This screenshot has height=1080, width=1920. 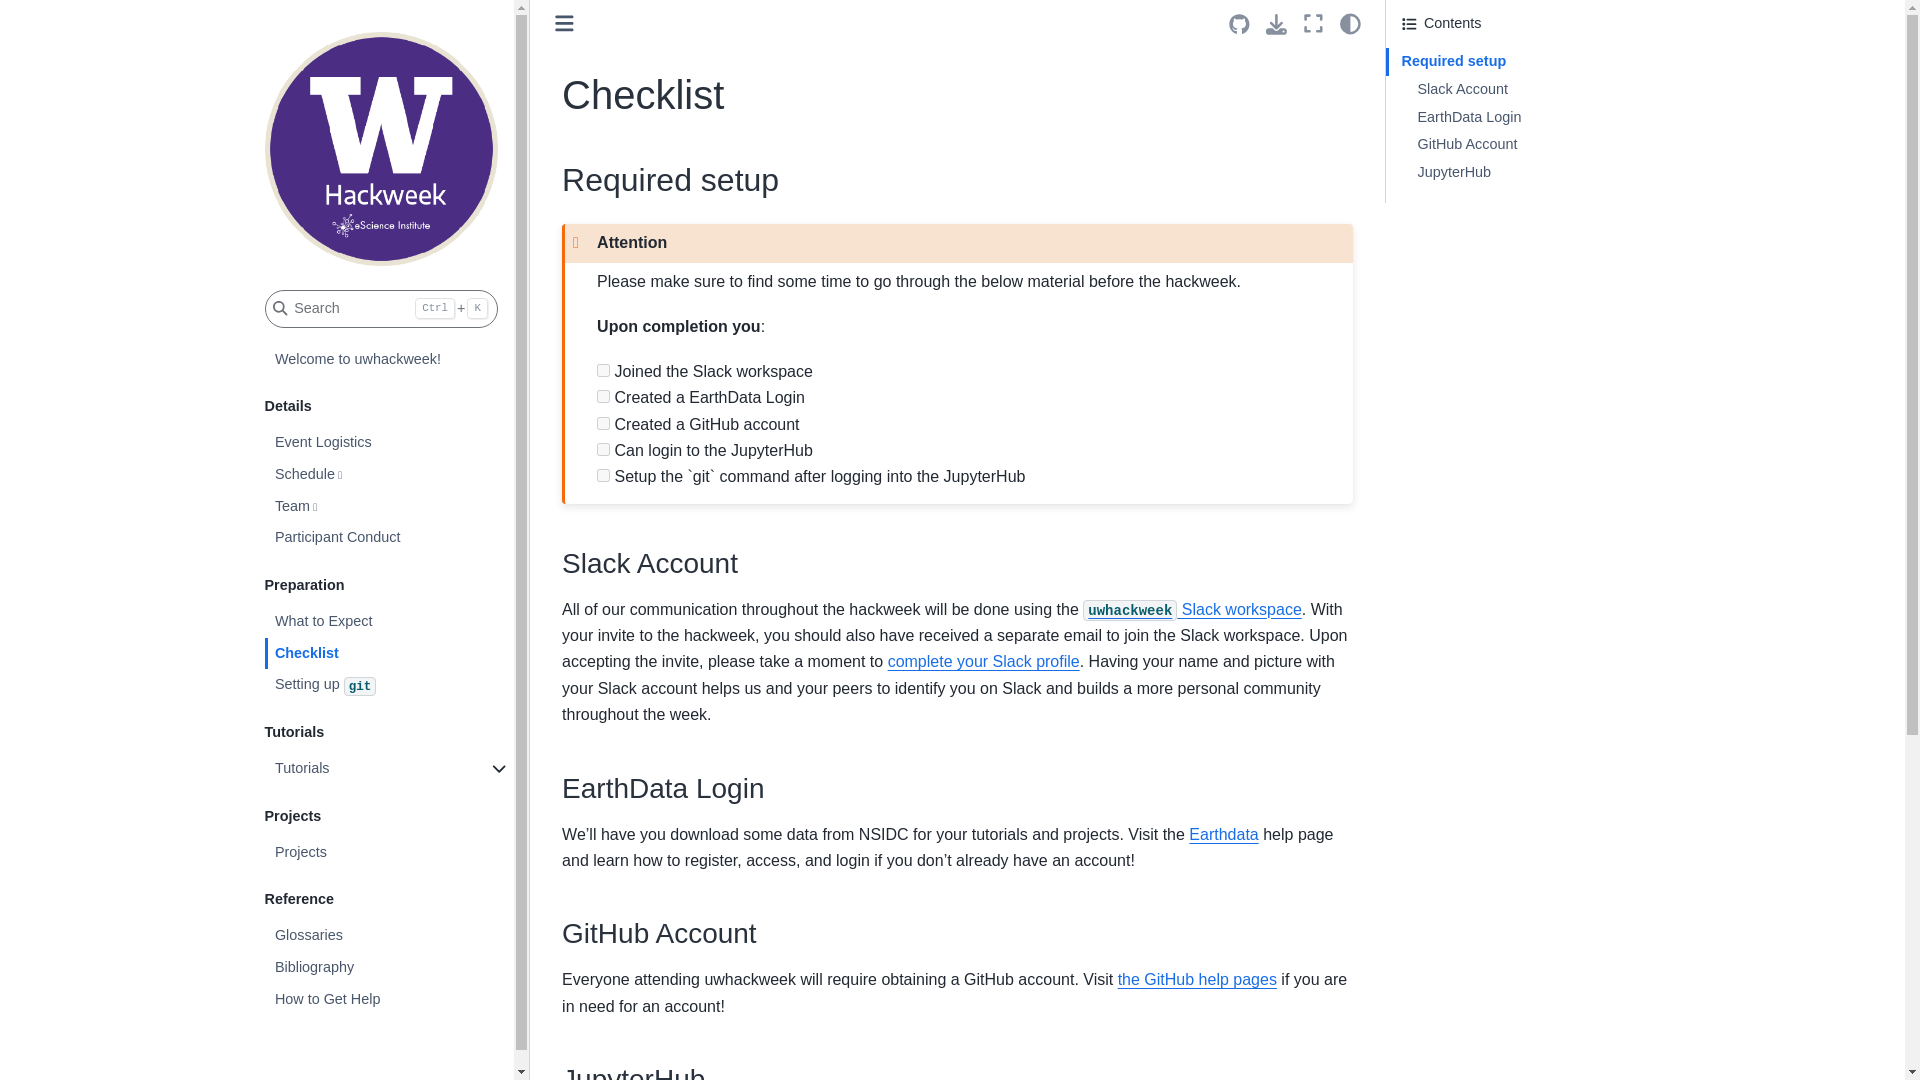 I want to click on Earthdata, so click(x=1222, y=834).